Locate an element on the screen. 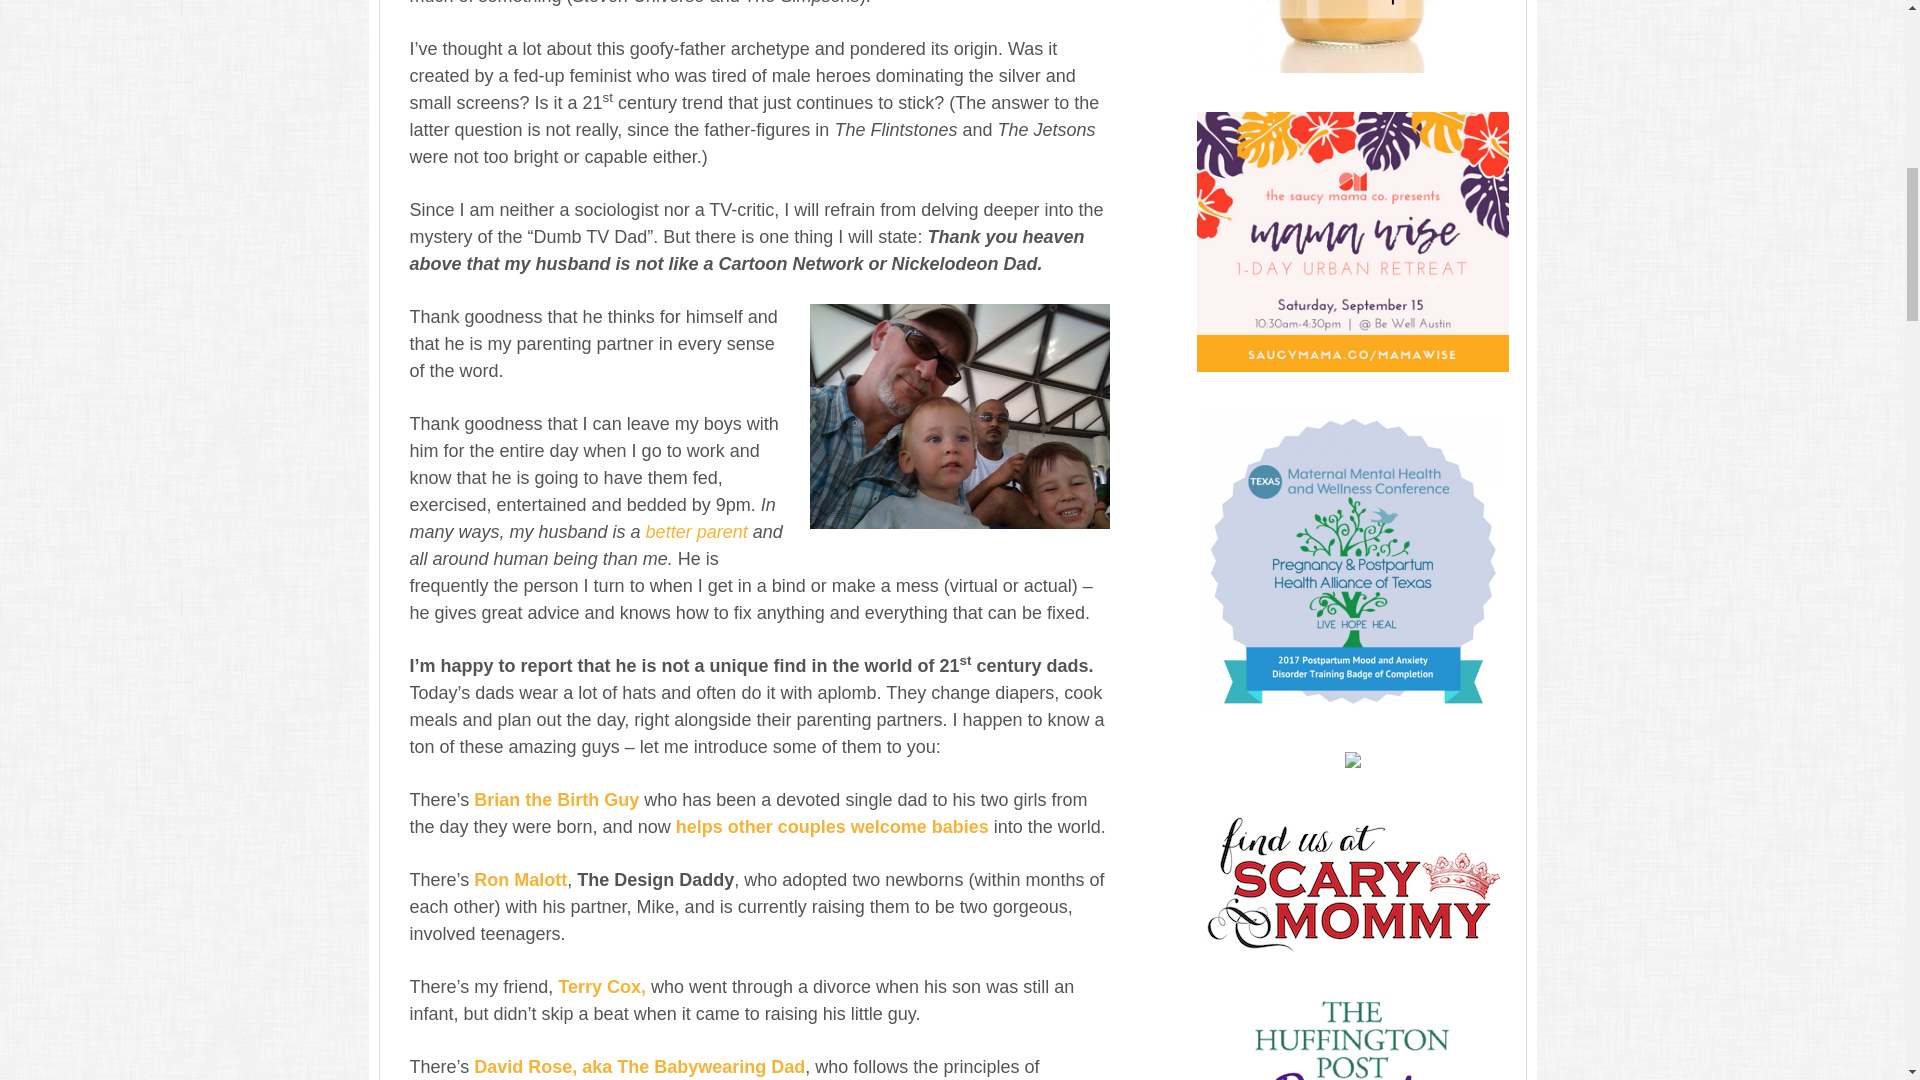  Brian the Birth Guy is located at coordinates (556, 800).